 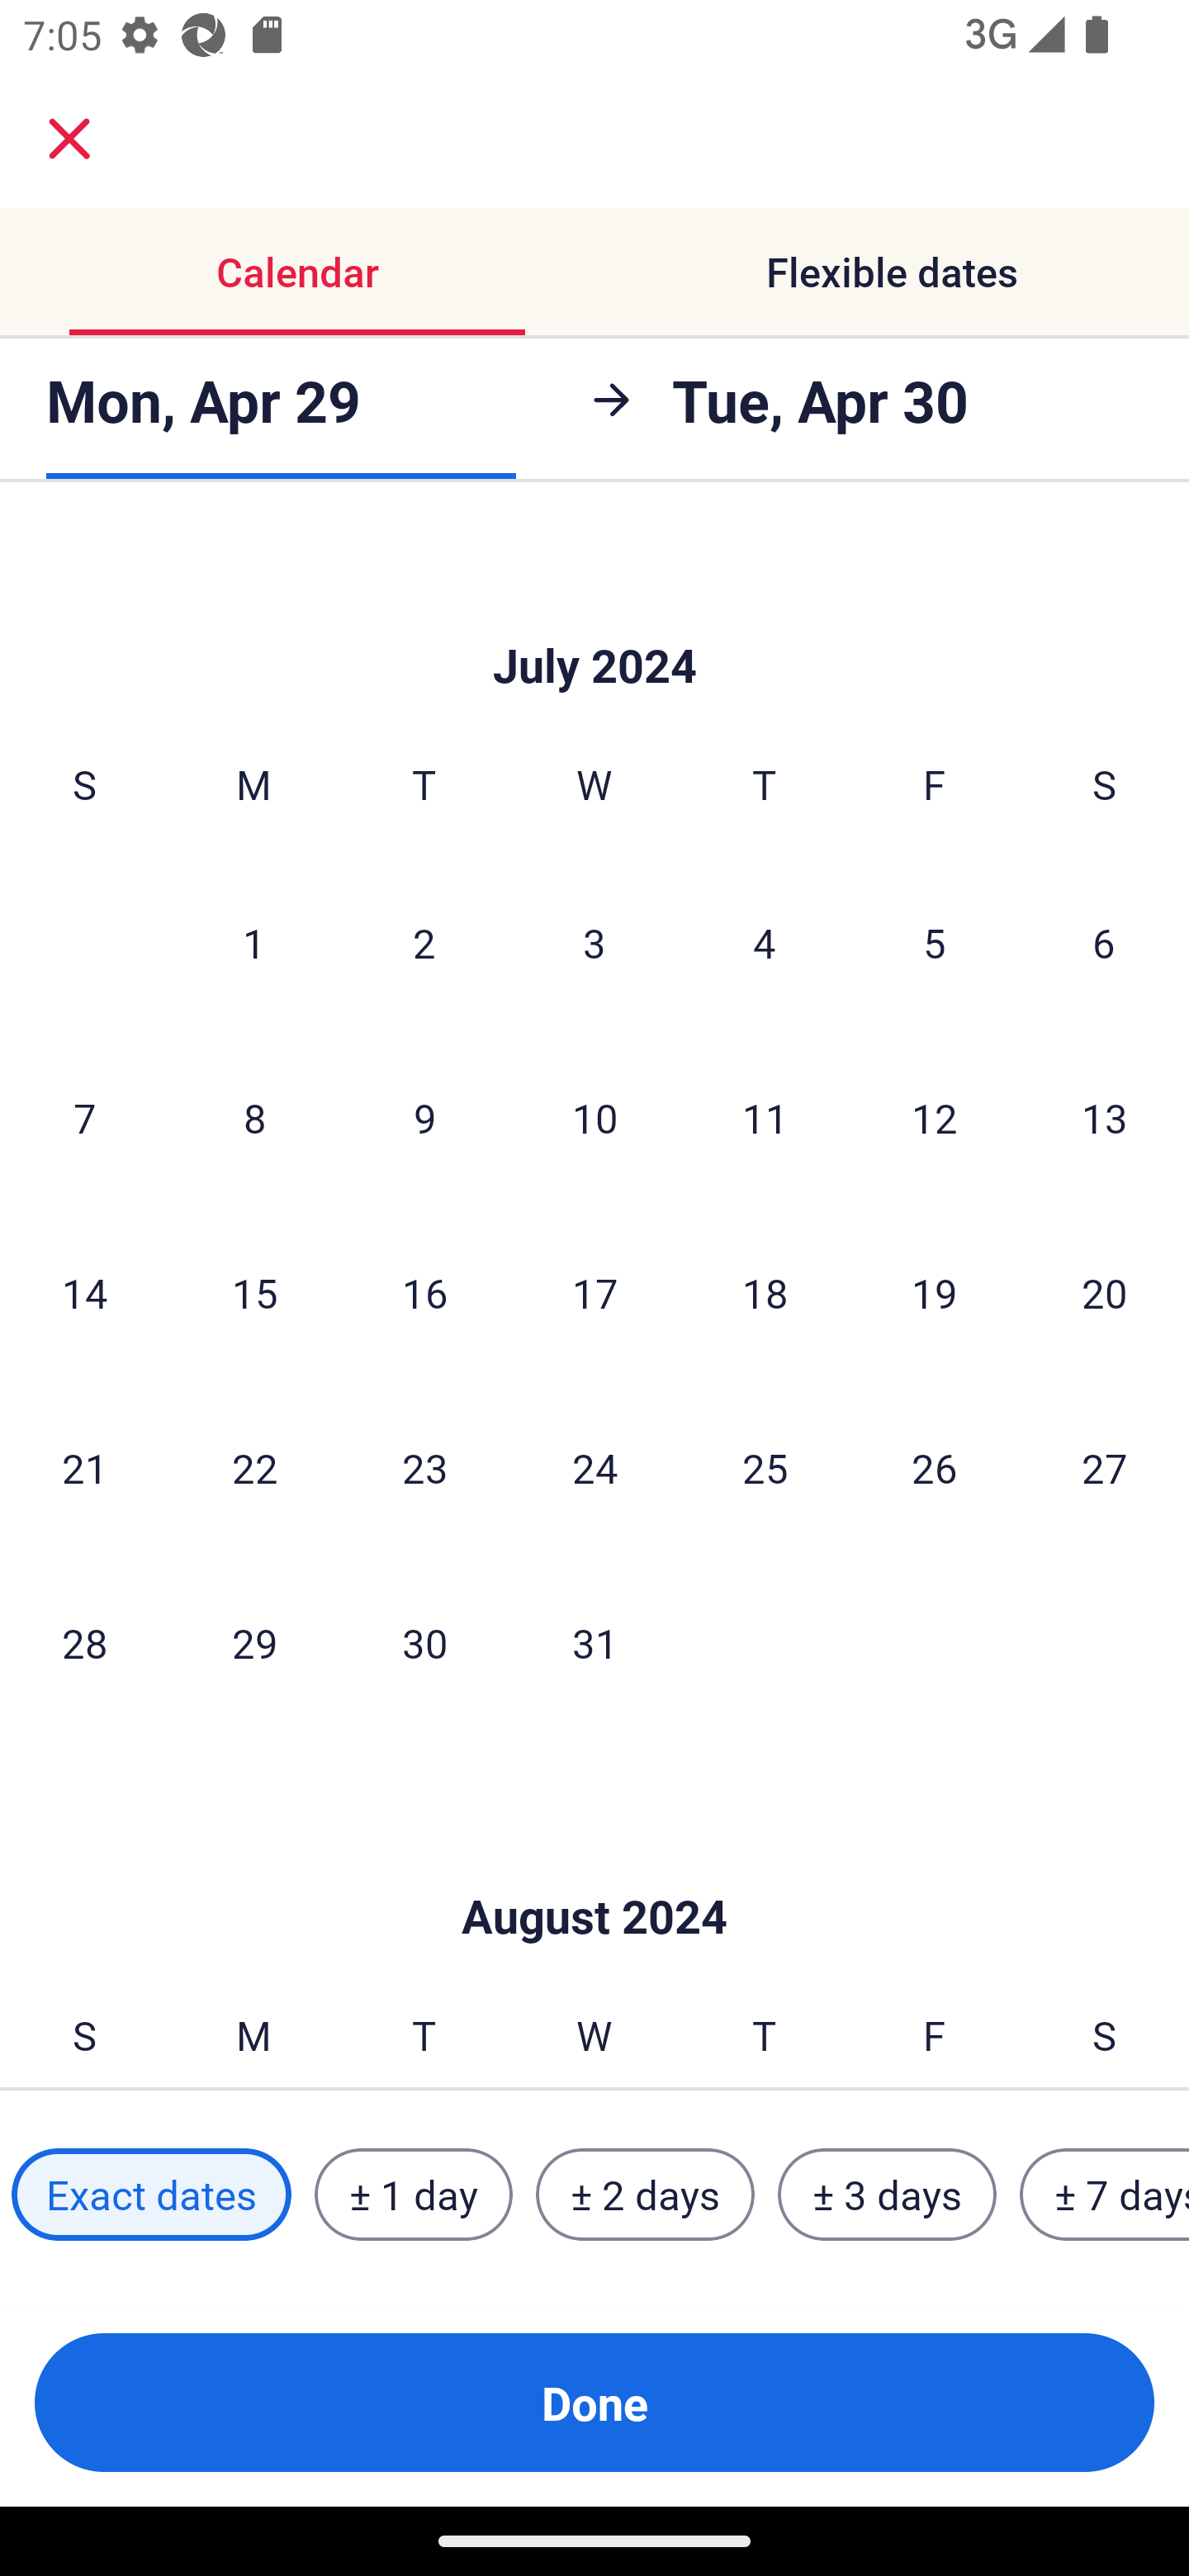 What do you see at coordinates (935, 942) in the screenshot?
I see `5 Friday, July 5, 2024` at bounding box center [935, 942].